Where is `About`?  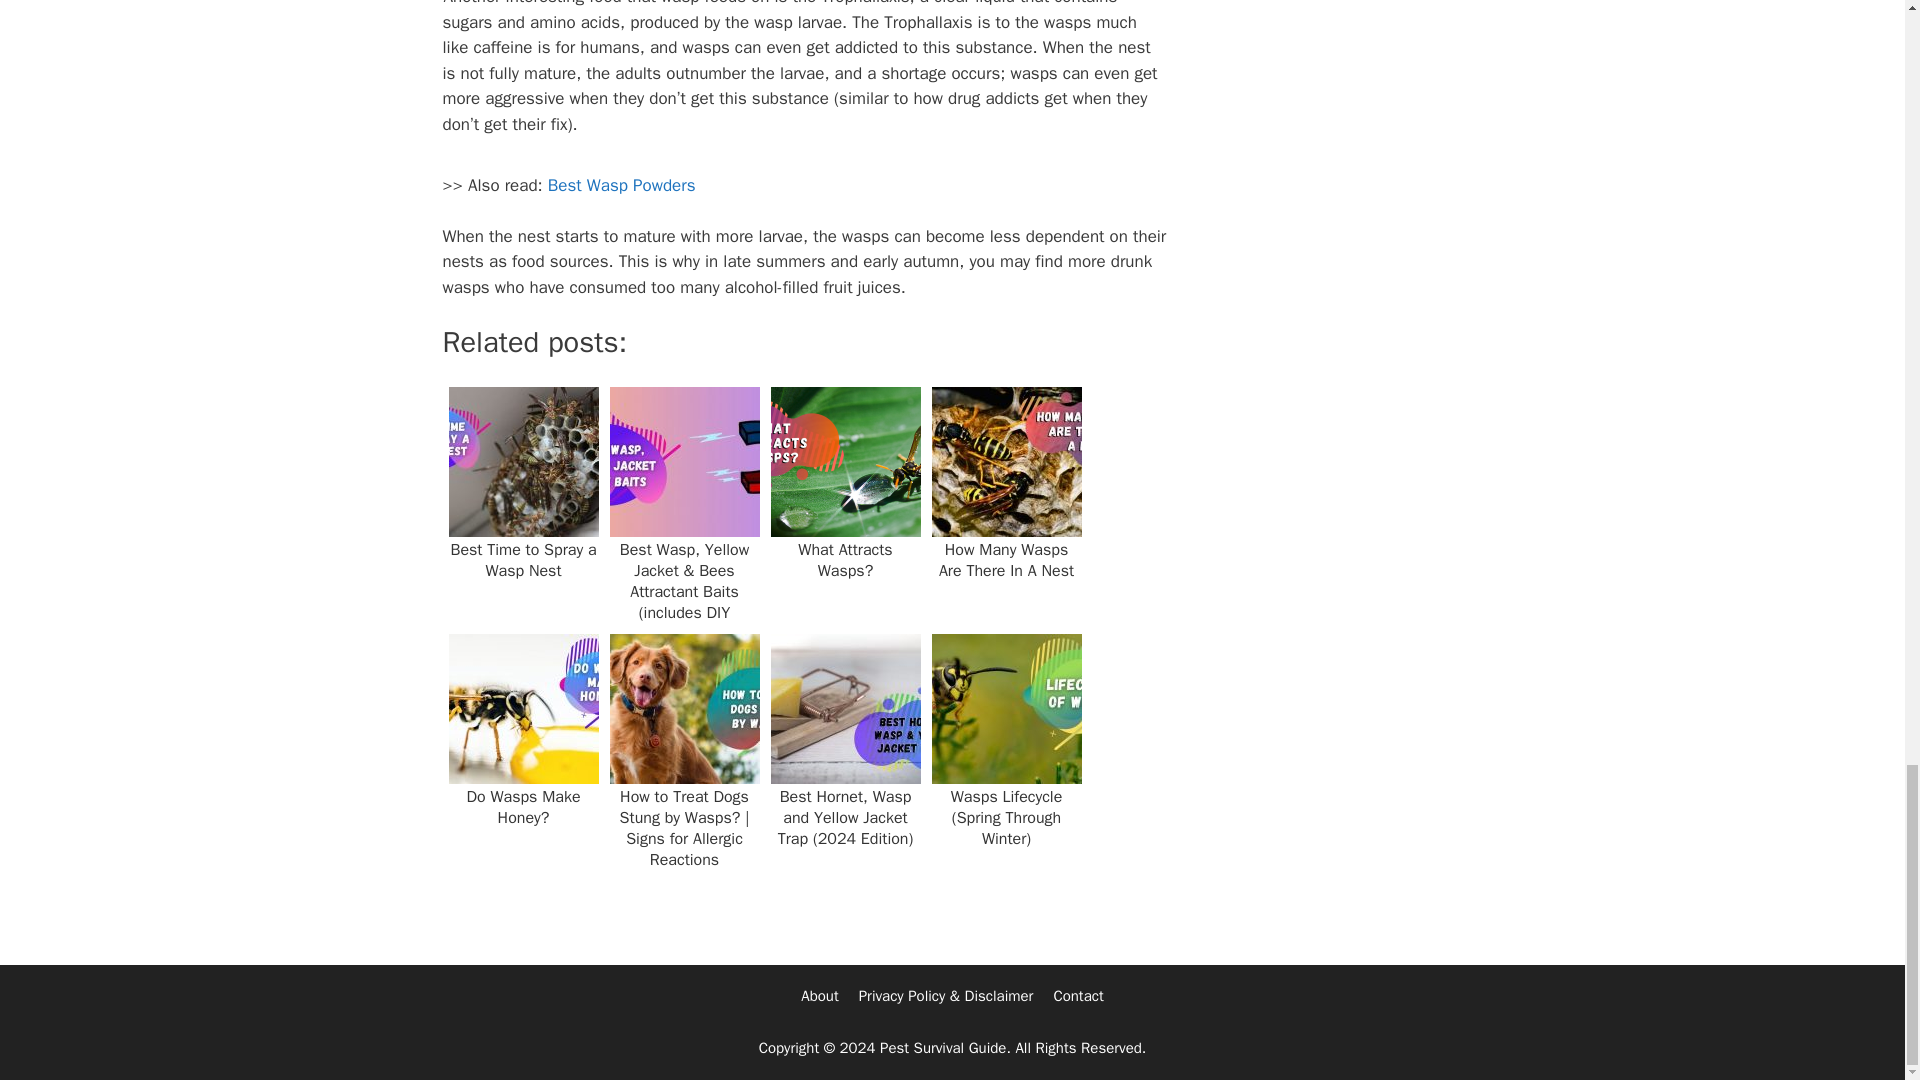 About is located at coordinates (818, 996).